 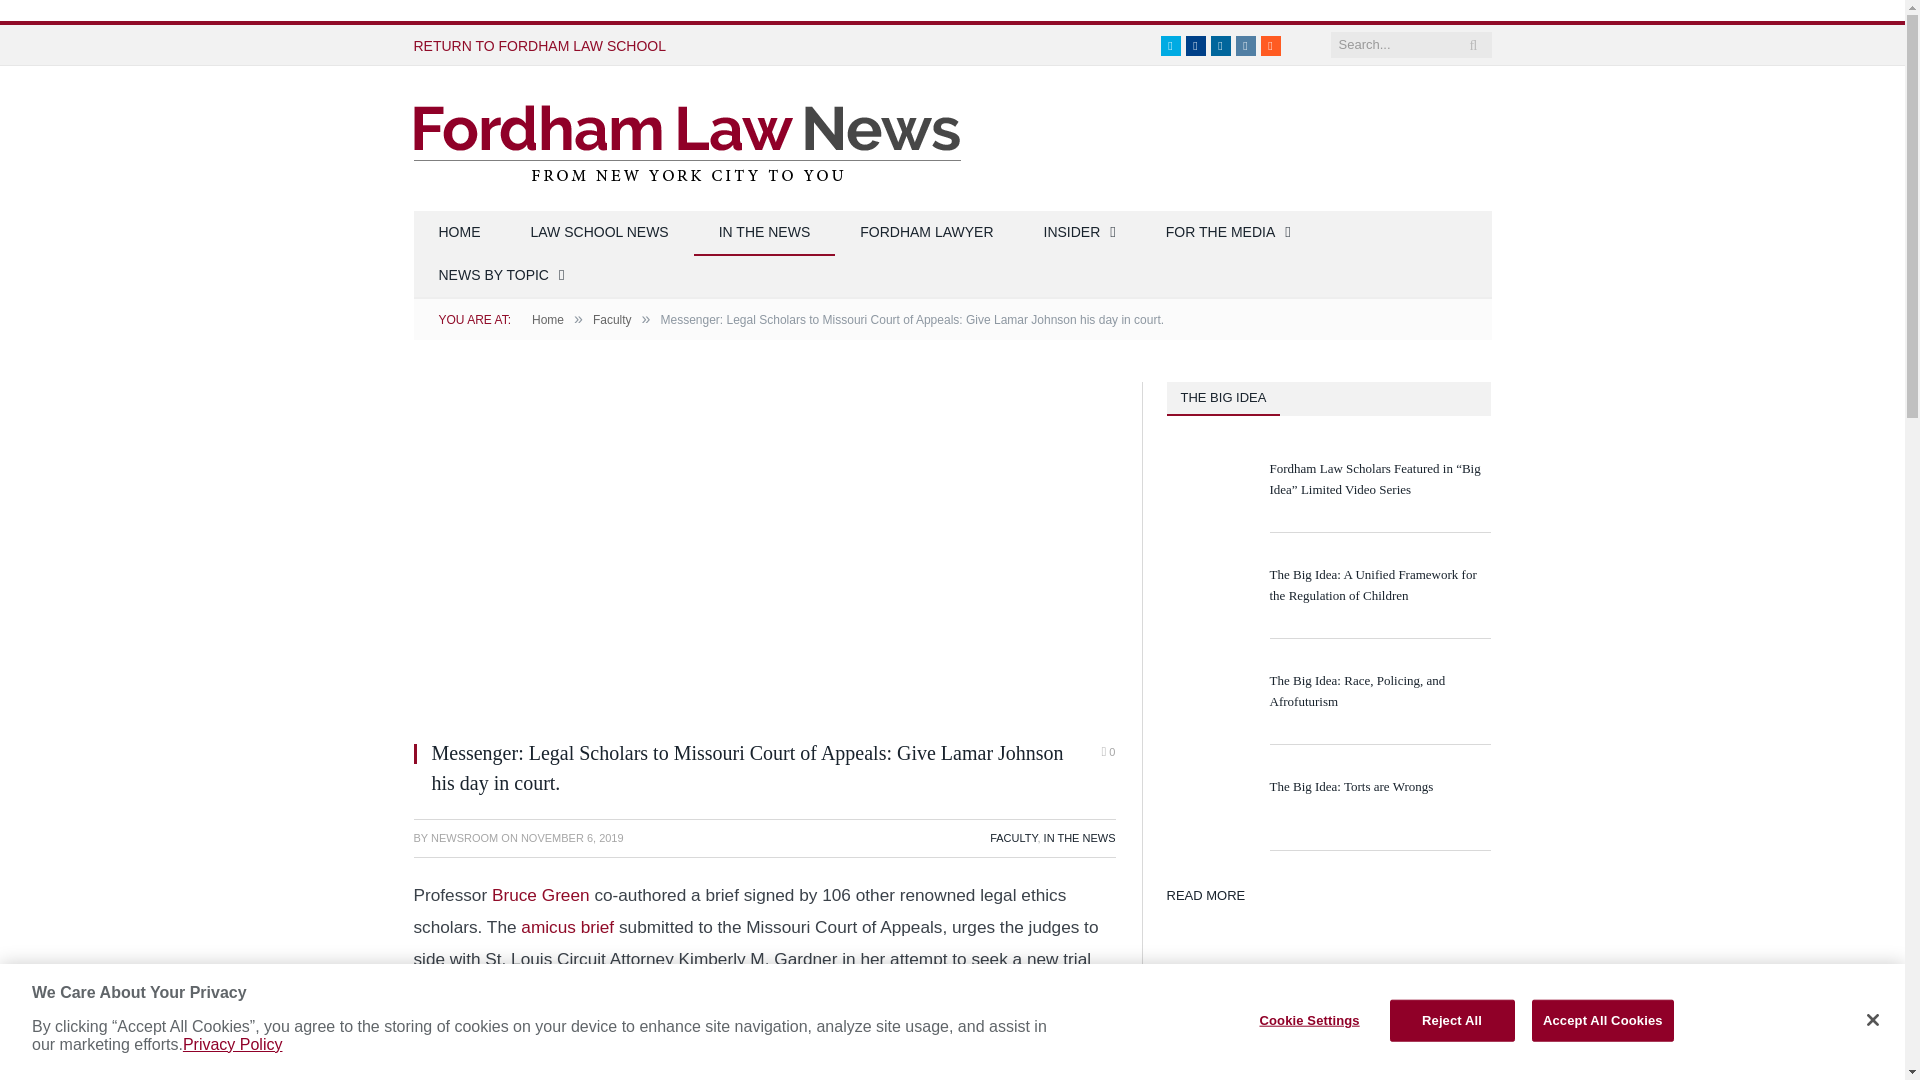 What do you see at coordinates (764, 232) in the screenshot?
I see `IN THE NEWS` at bounding box center [764, 232].